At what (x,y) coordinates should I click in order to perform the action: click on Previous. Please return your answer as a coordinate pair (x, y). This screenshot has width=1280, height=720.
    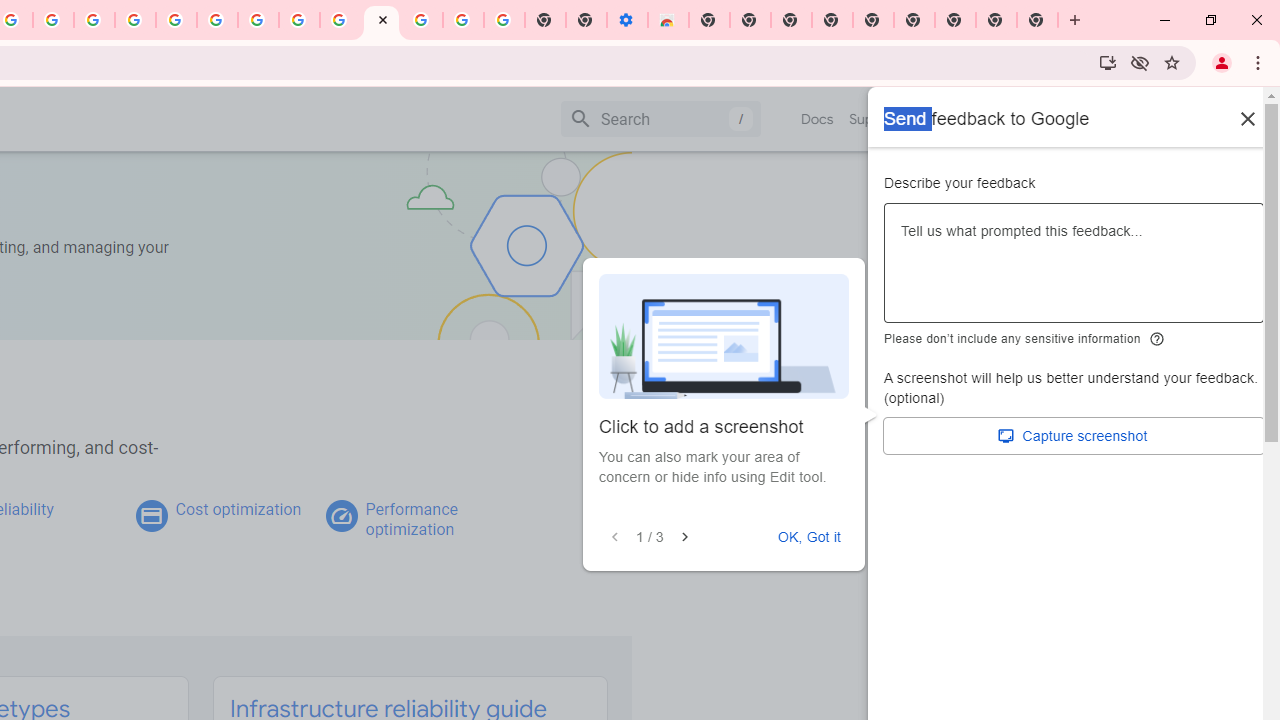
    Looking at the image, I should click on (615, 537).